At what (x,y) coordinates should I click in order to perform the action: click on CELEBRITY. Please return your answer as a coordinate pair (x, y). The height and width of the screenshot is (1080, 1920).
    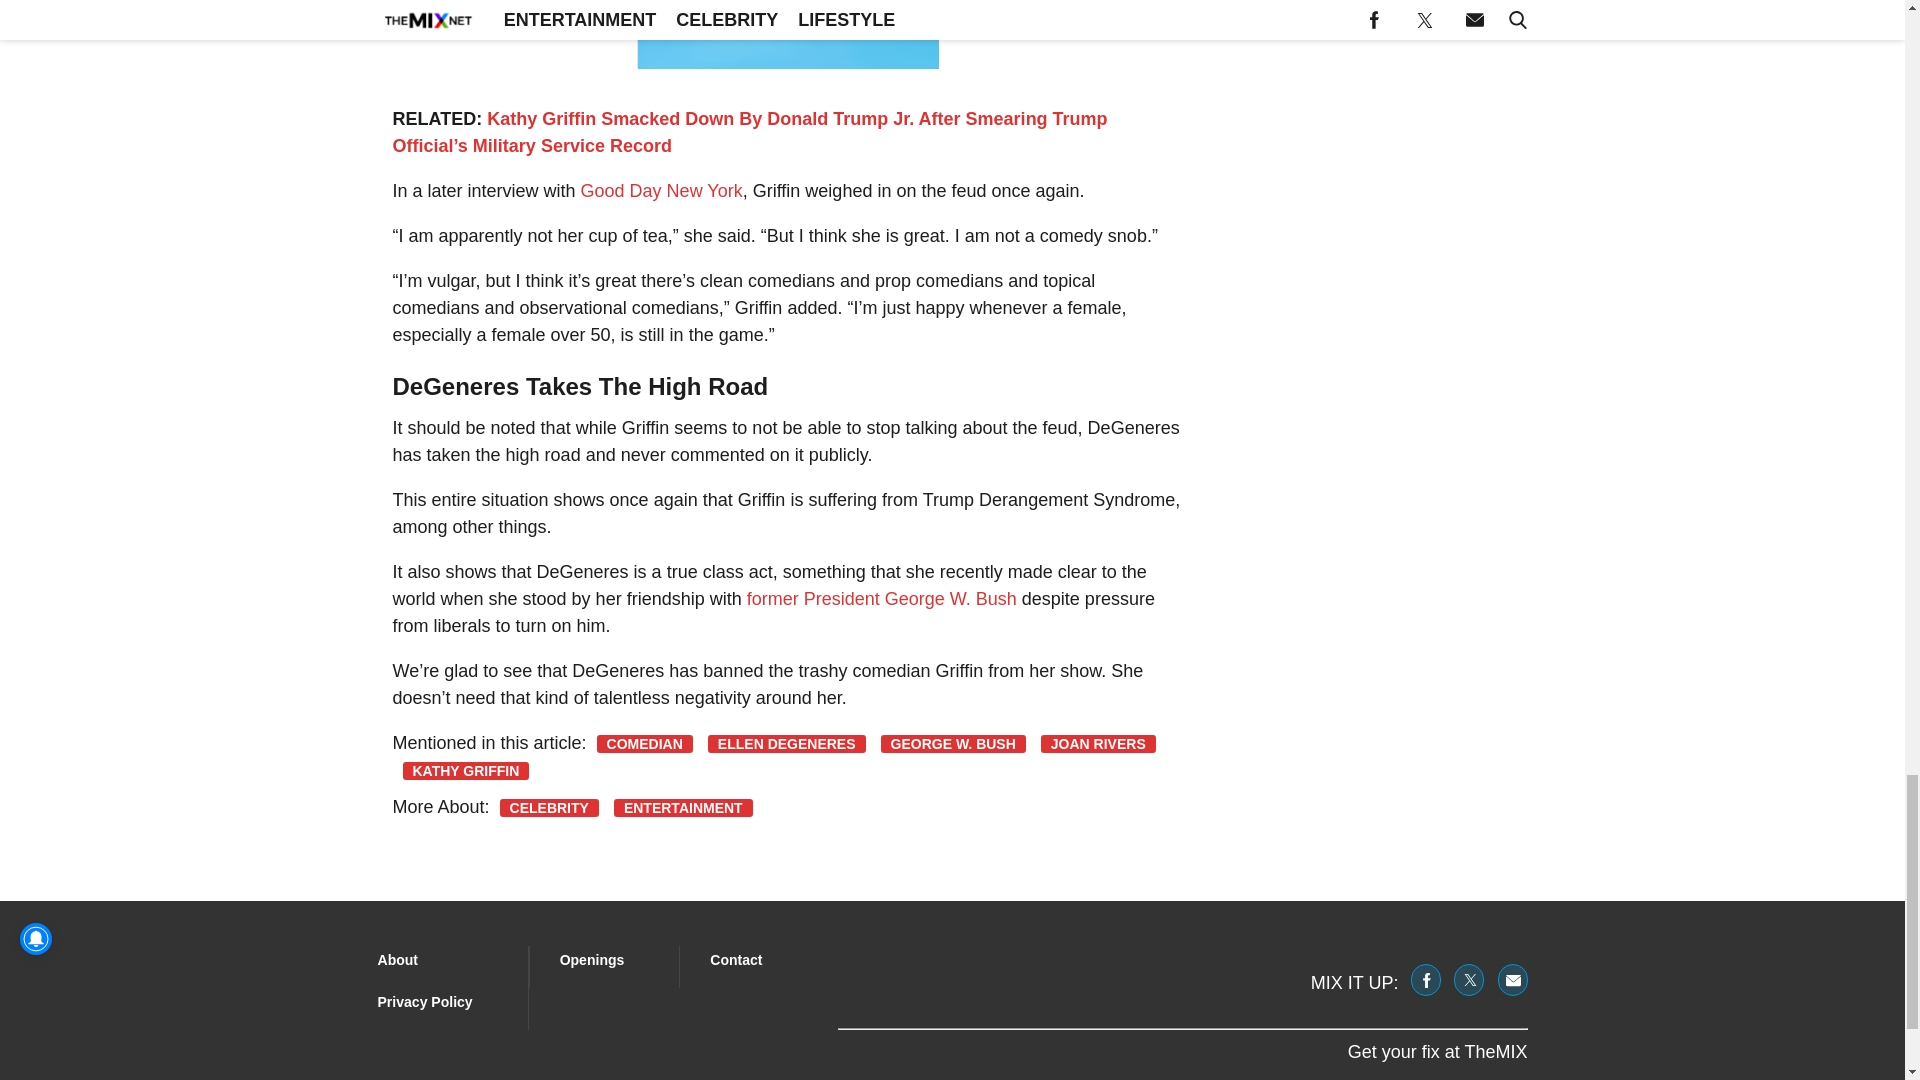
    Looking at the image, I should click on (549, 808).